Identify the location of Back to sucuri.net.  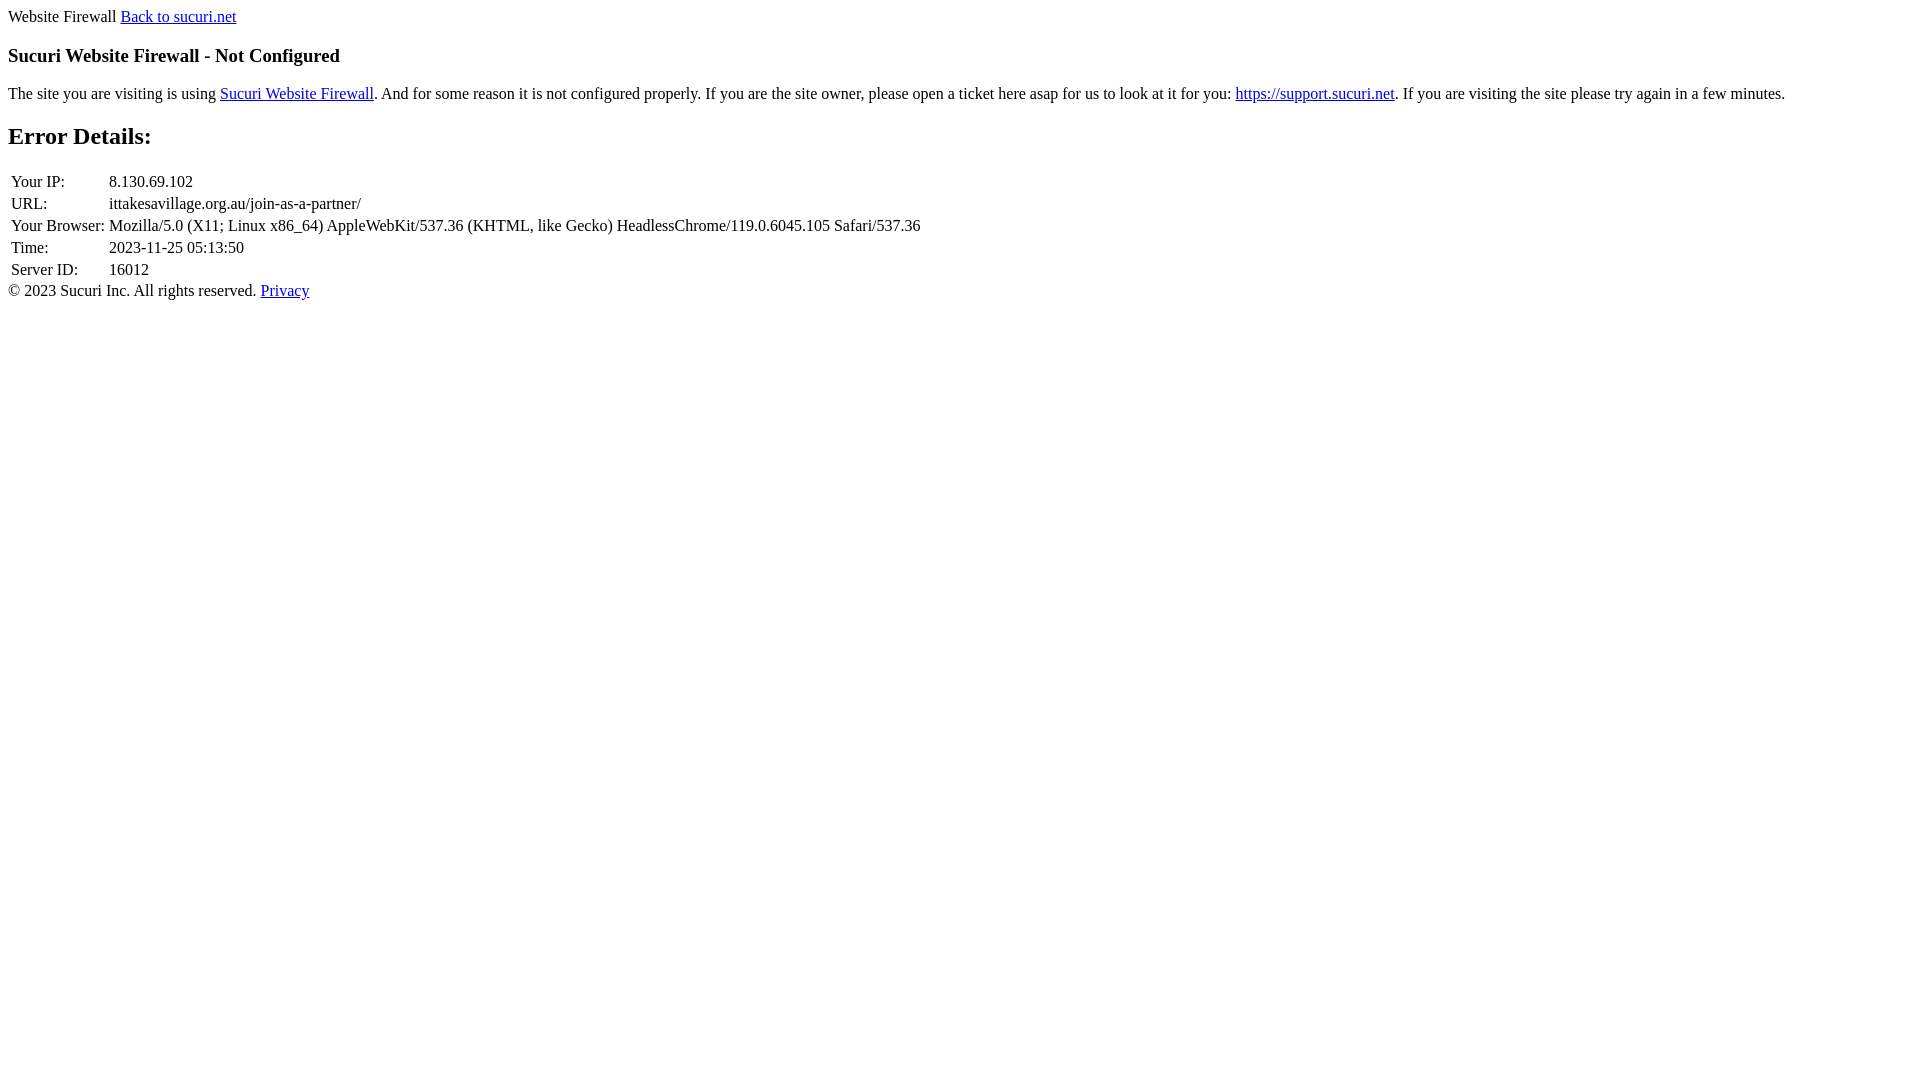
(178, 16).